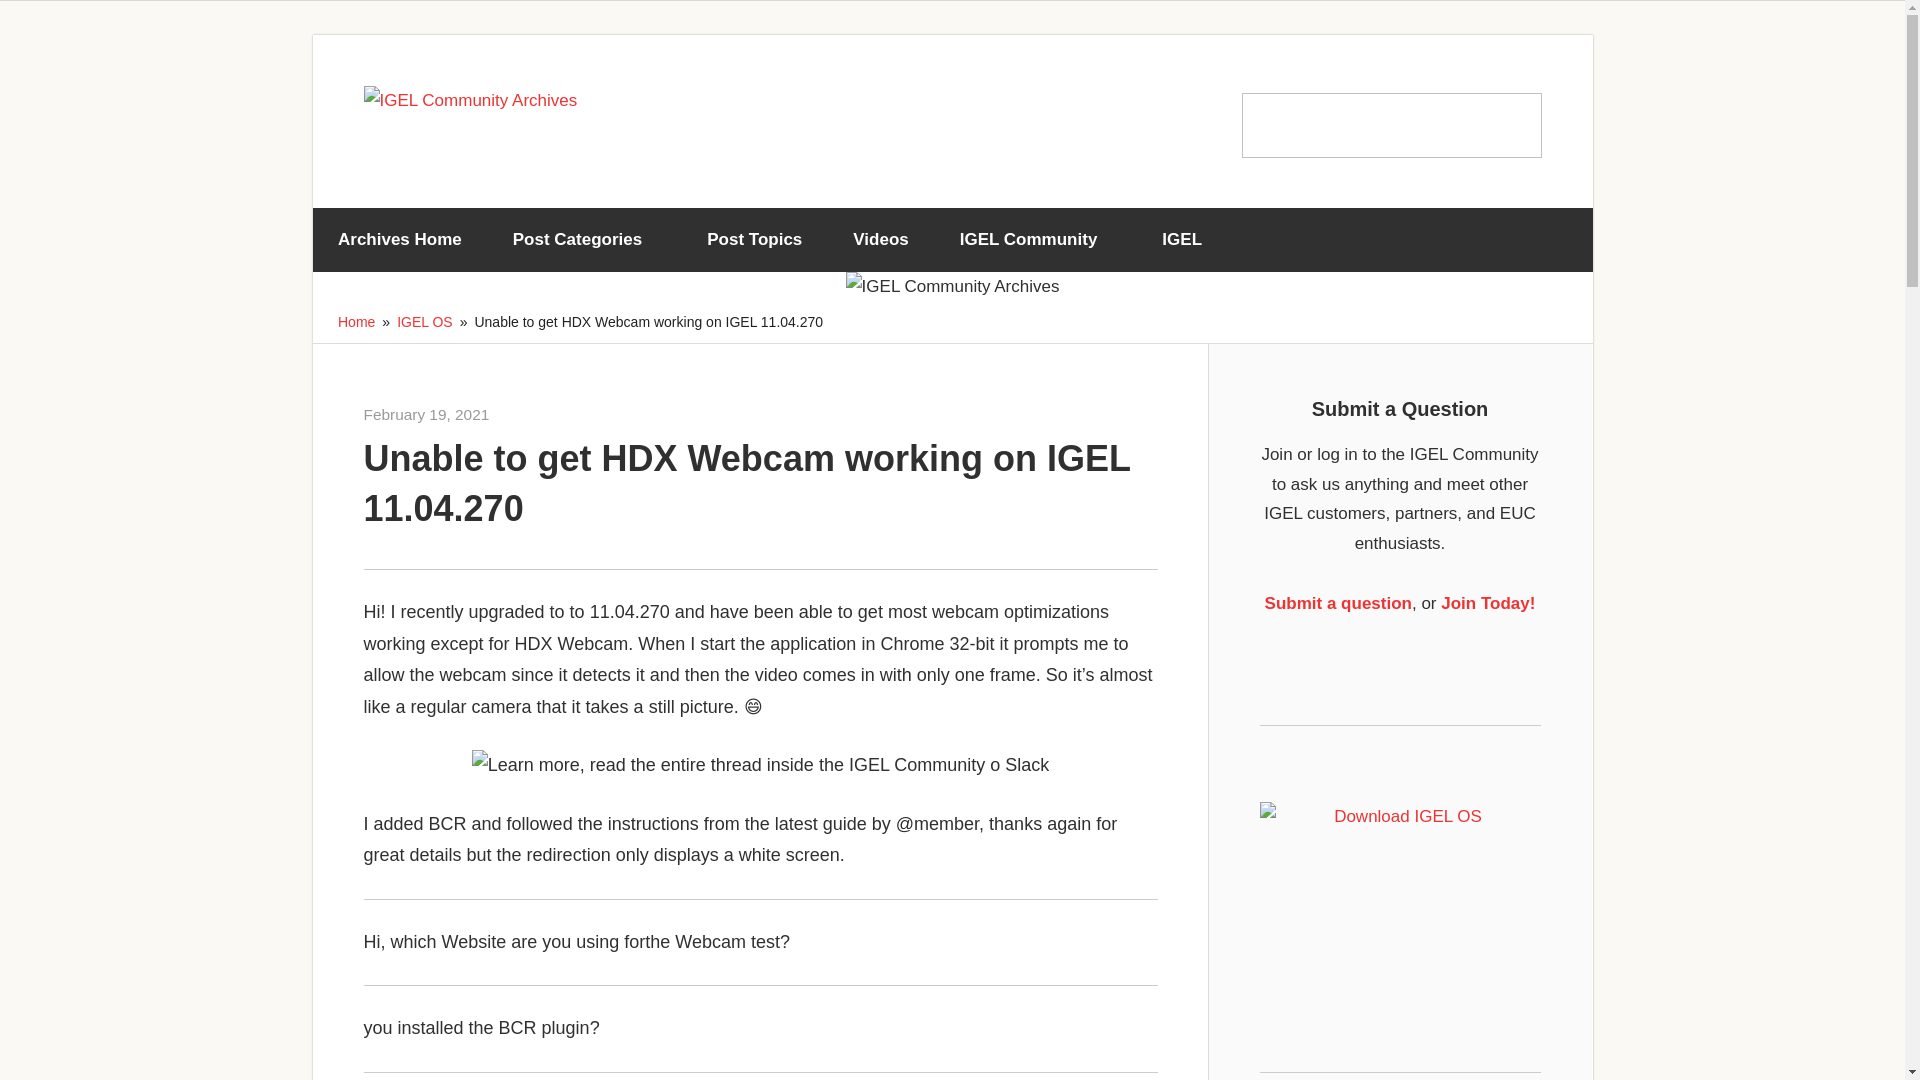 This screenshot has width=1920, height=1080. What do you see at coordinates (356, 322) in the screenshot?
I see `Home` at bounding box center [356, 322].